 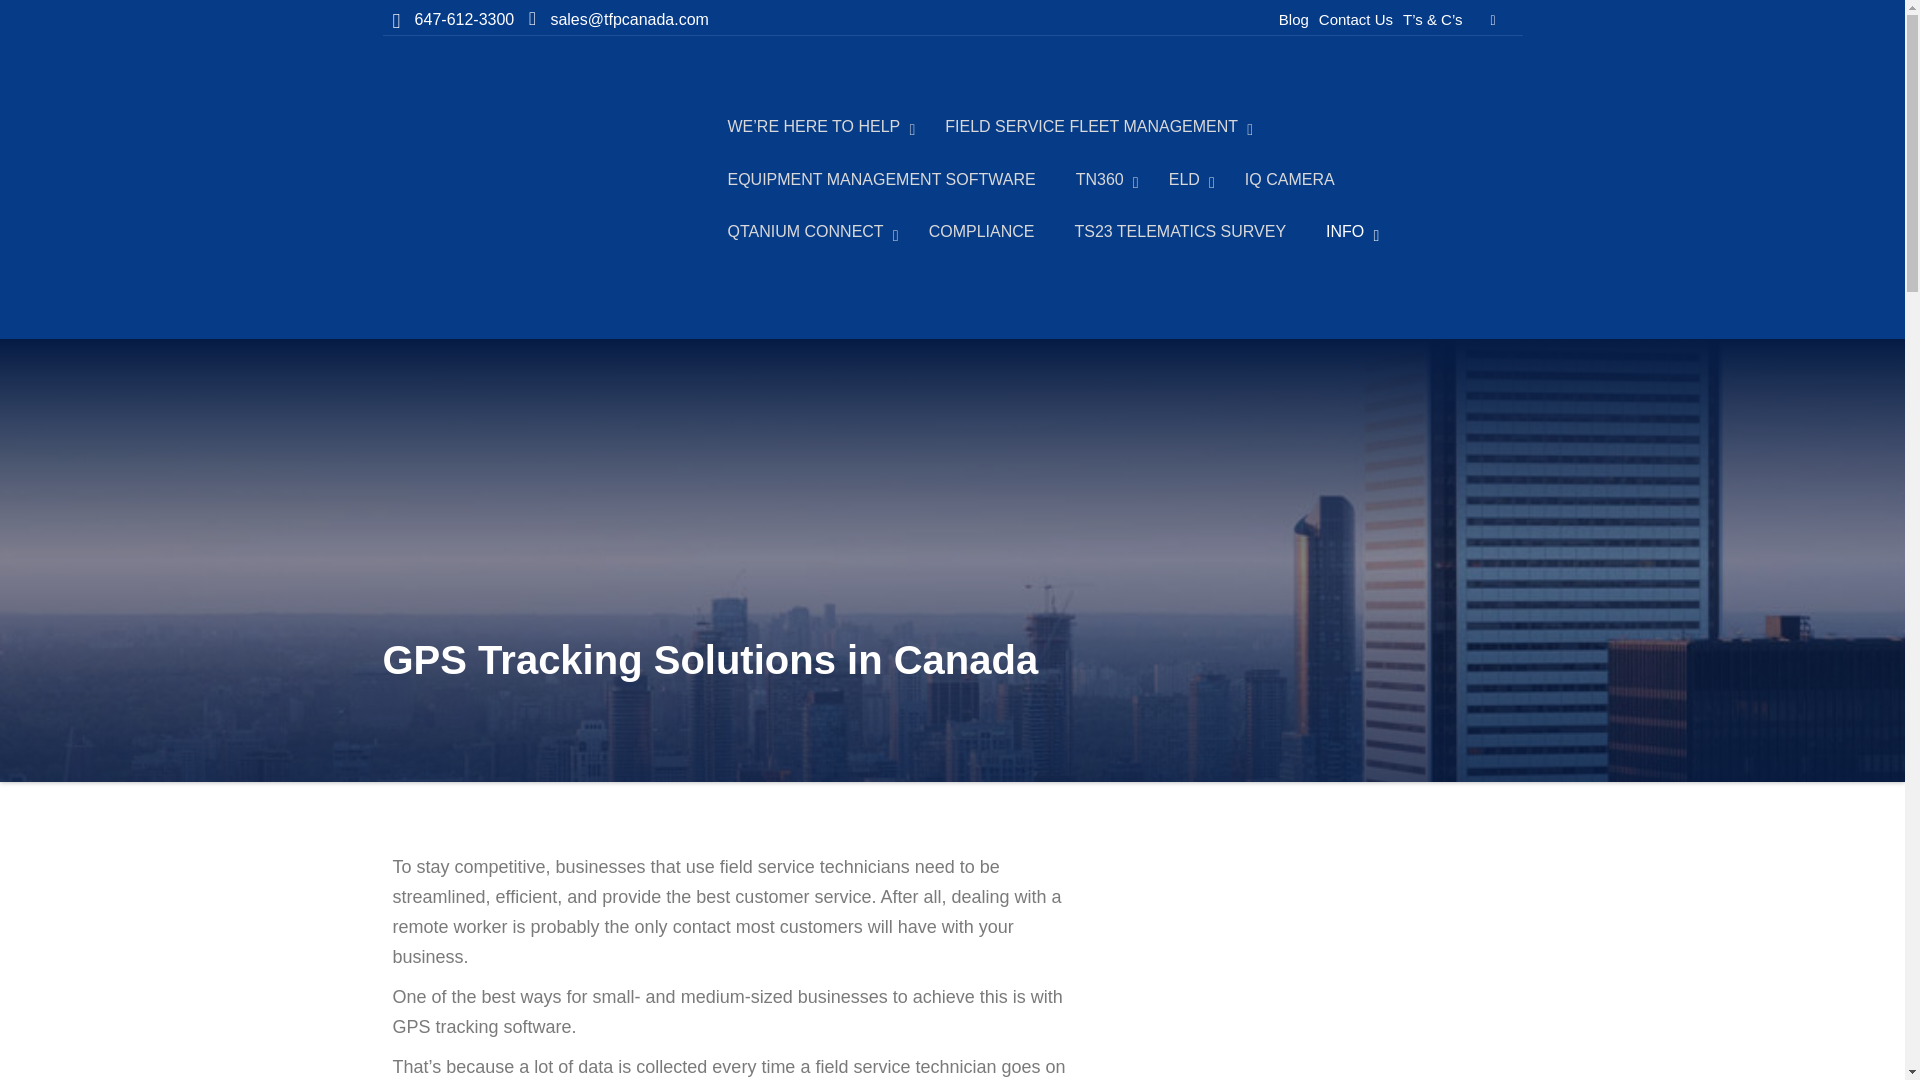 I want to click on 647-612-3300, so click(x=462, y=20).